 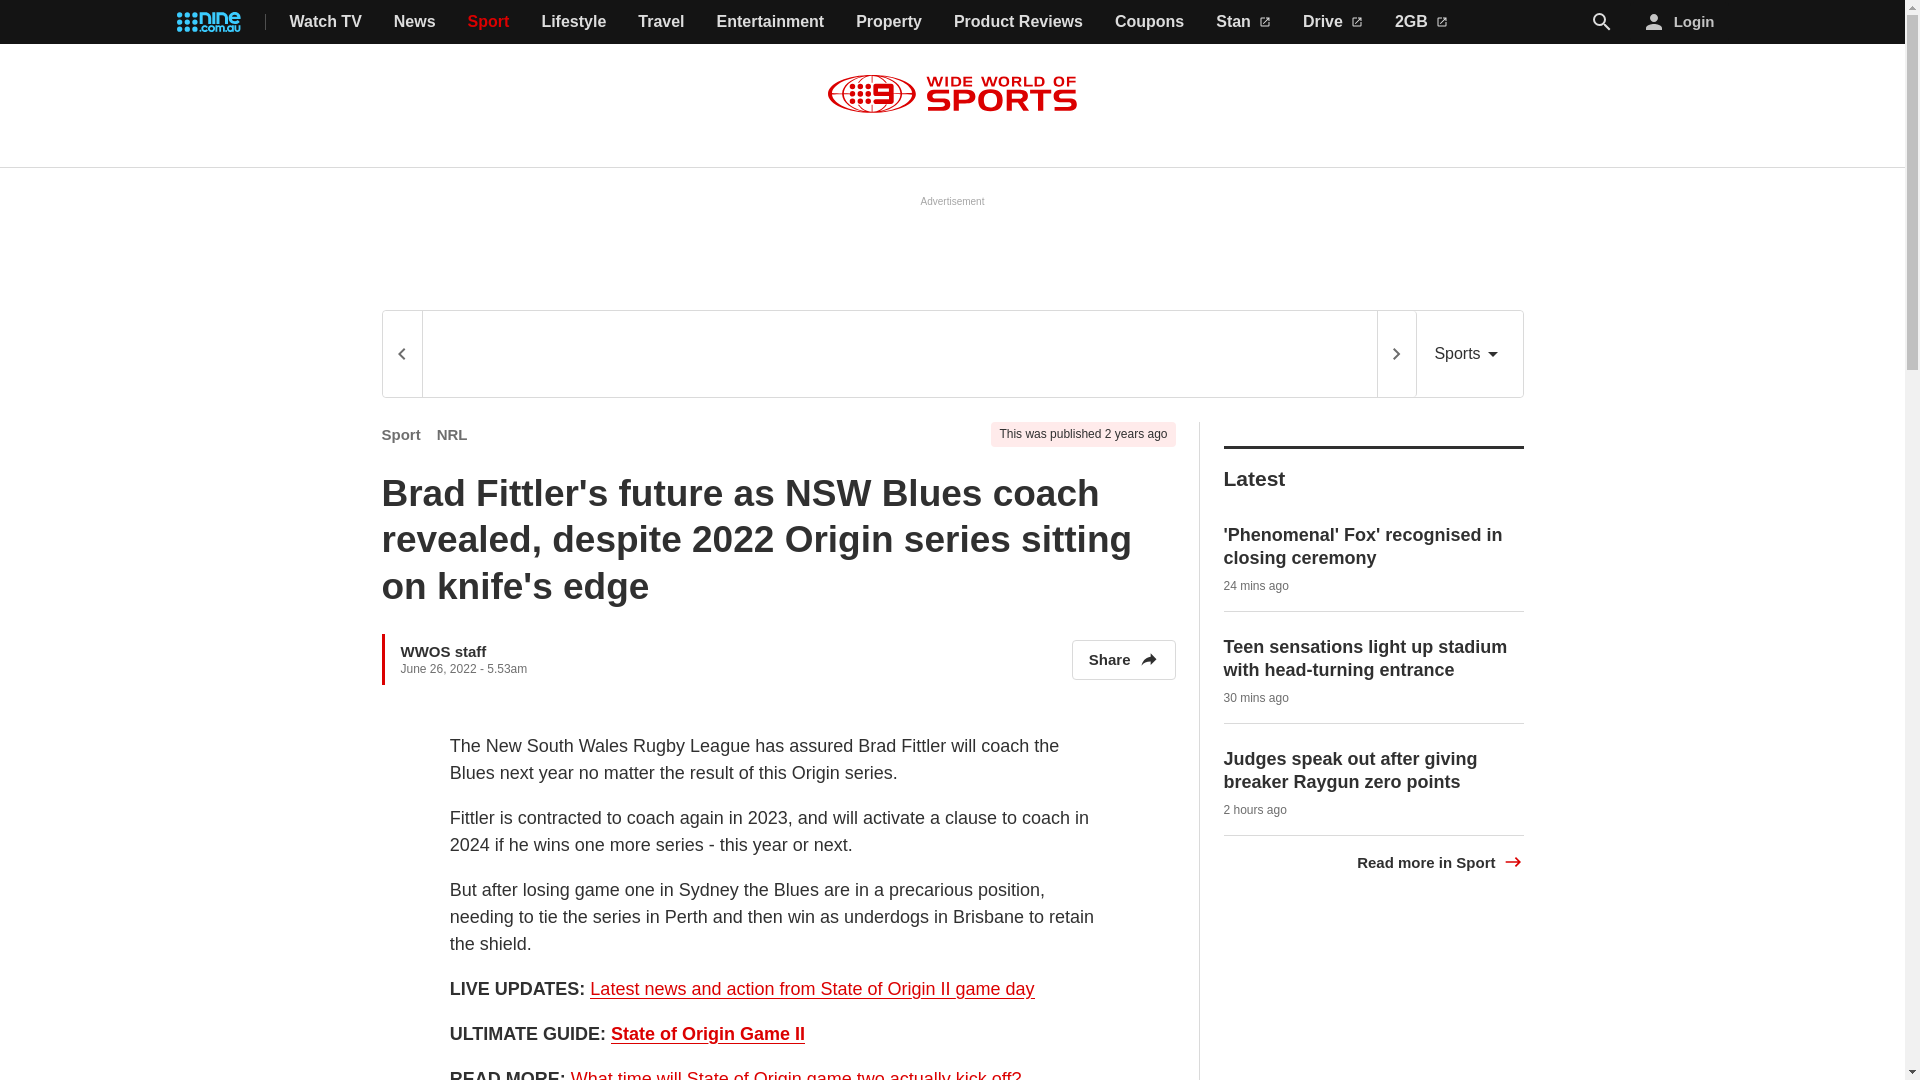 What do you see at coordinates (1602, 22) in the screenshot?
I see `Search` at bounding box center [1602, 22].